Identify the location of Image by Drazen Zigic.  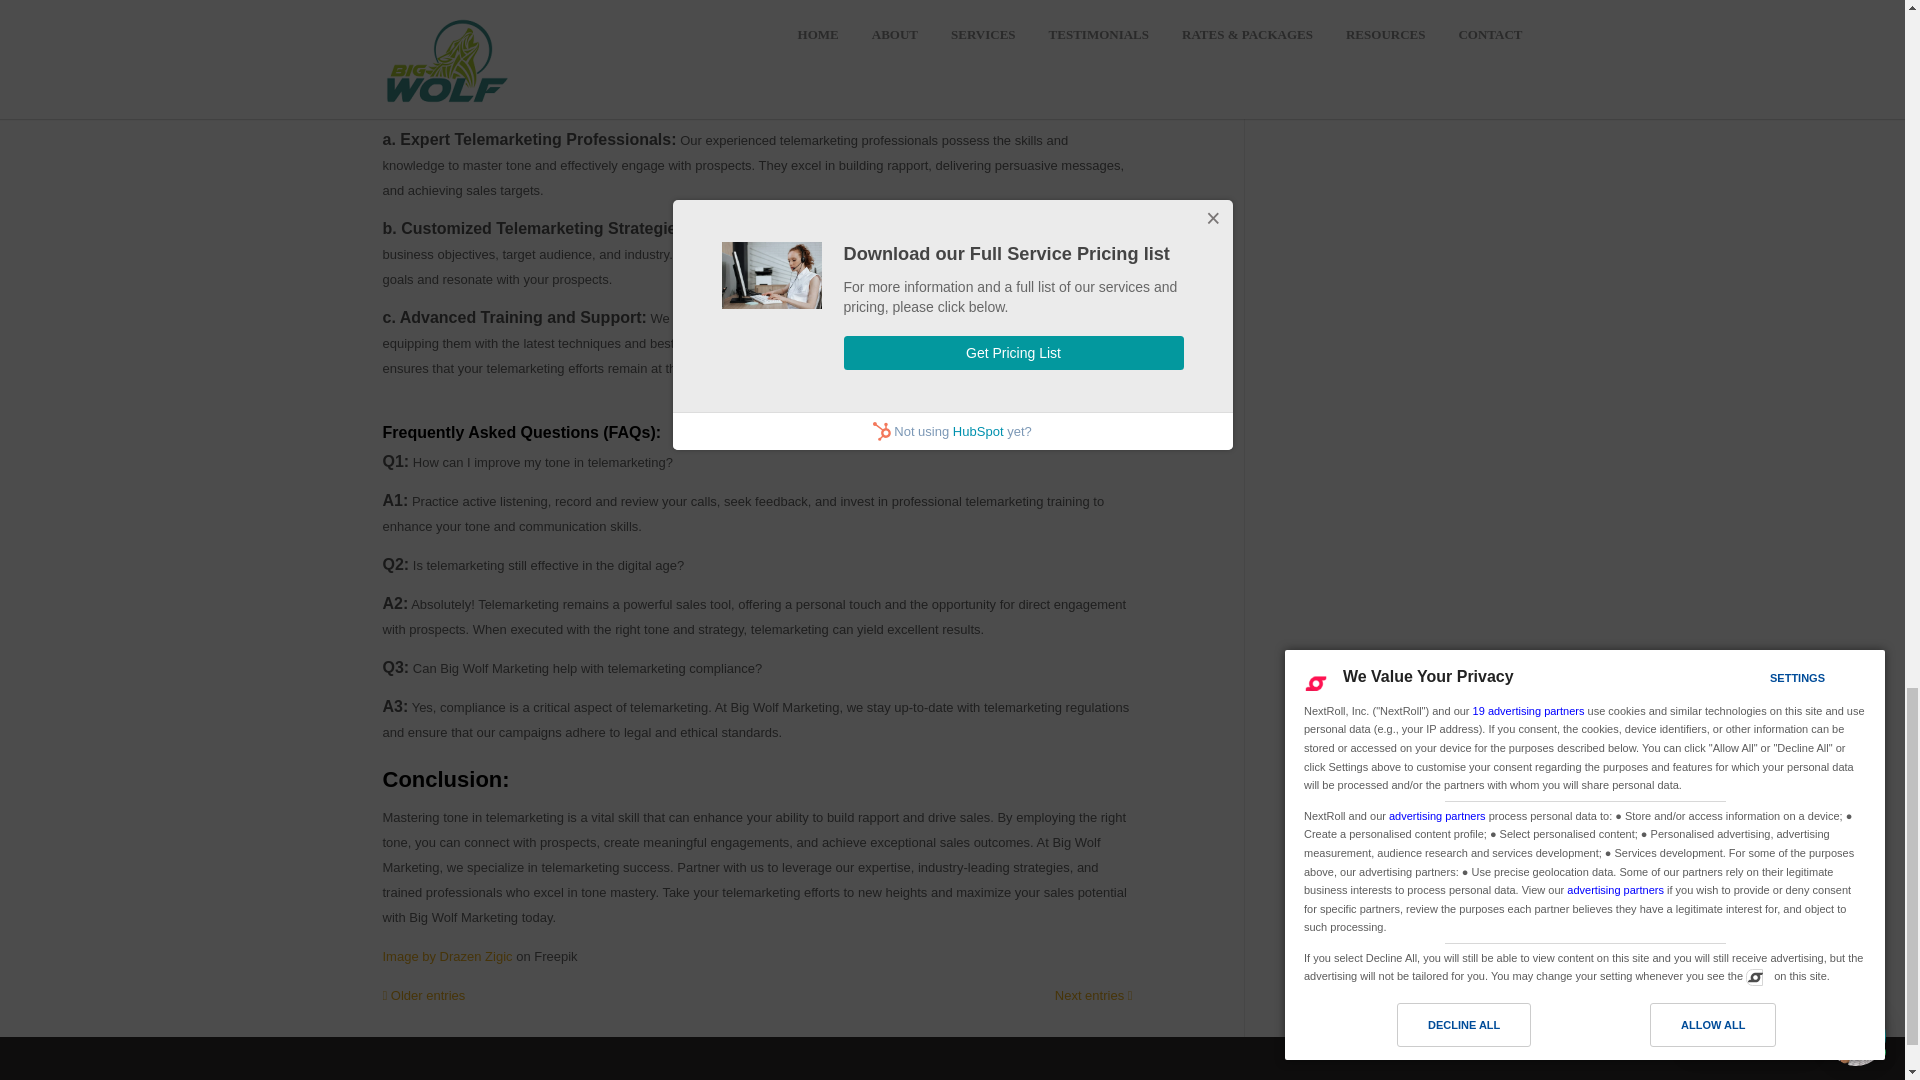
(447, 956).